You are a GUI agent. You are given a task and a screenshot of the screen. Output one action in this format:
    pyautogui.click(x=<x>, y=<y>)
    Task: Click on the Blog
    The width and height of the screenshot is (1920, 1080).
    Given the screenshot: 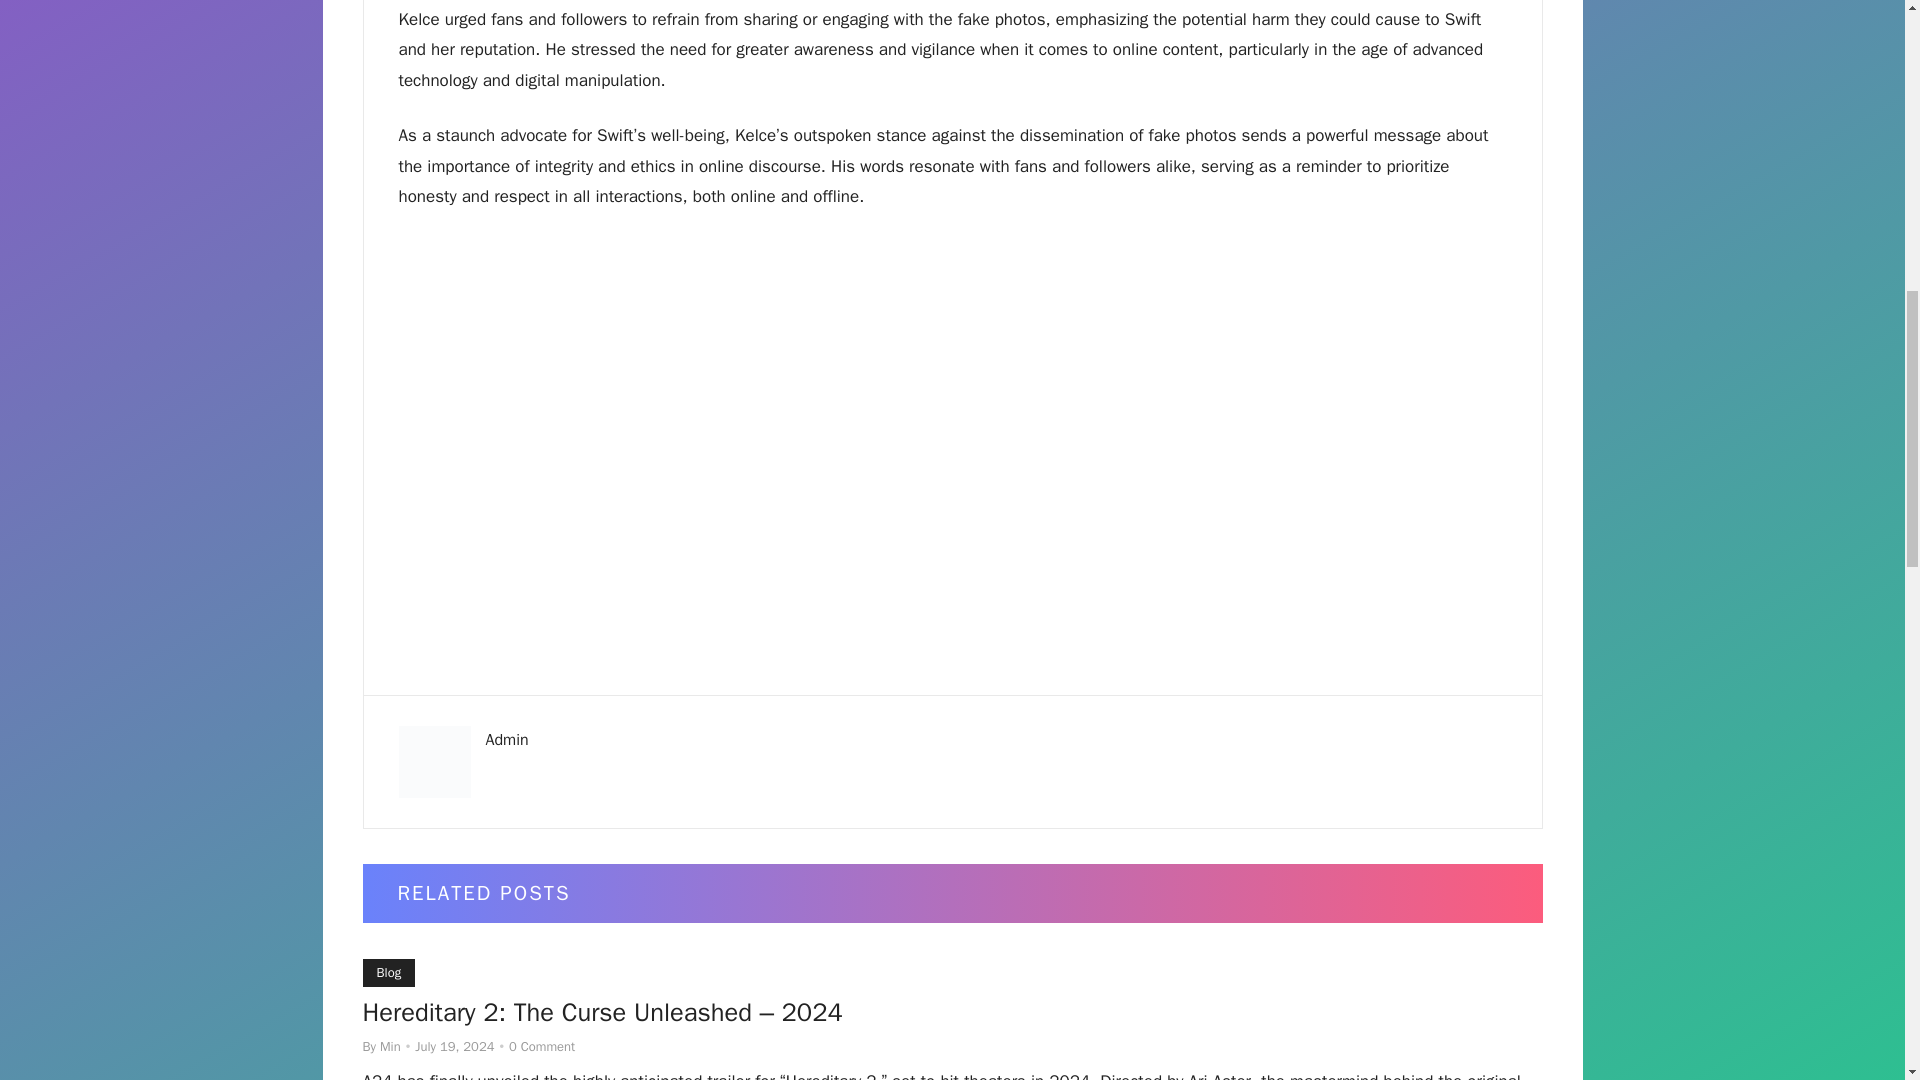 What is the action you would take?
    pyautogui.click(x=388, y=973)
    